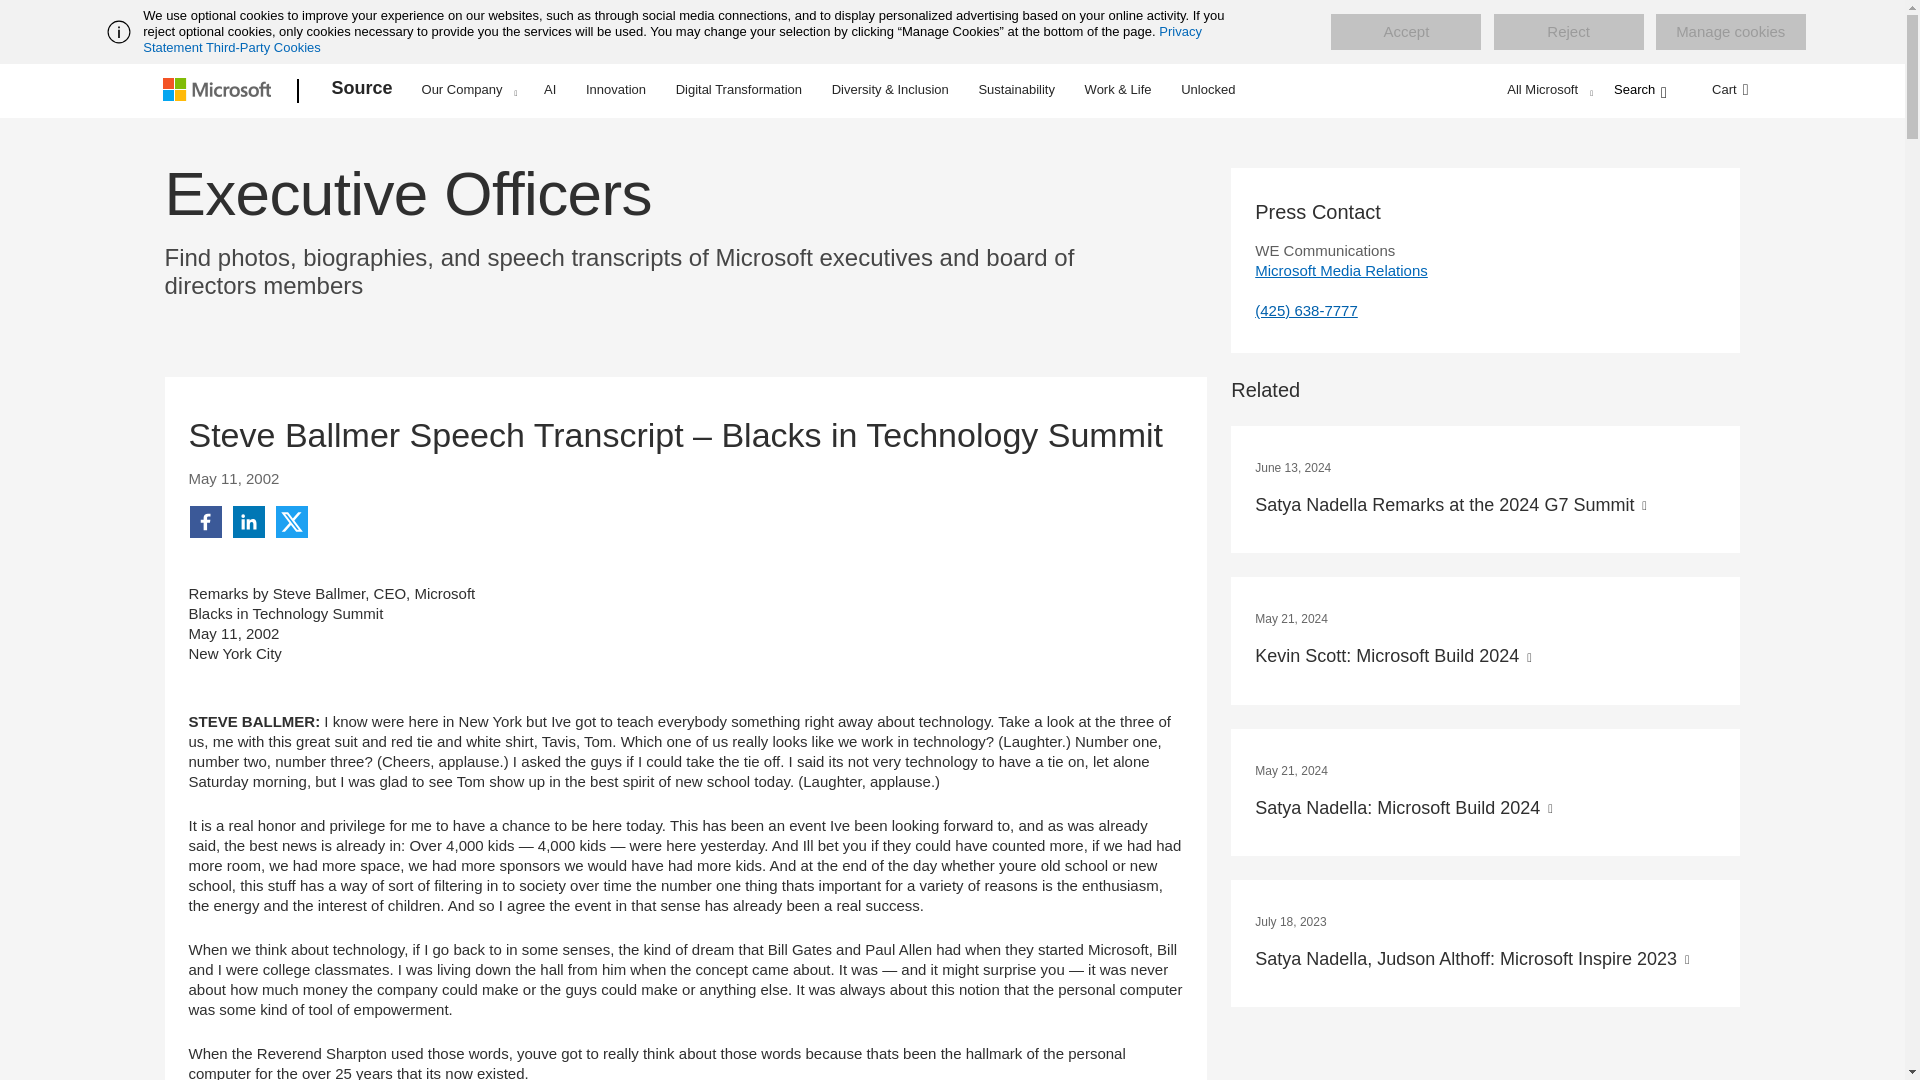  I want to click on Innovation, so click(616, 88).